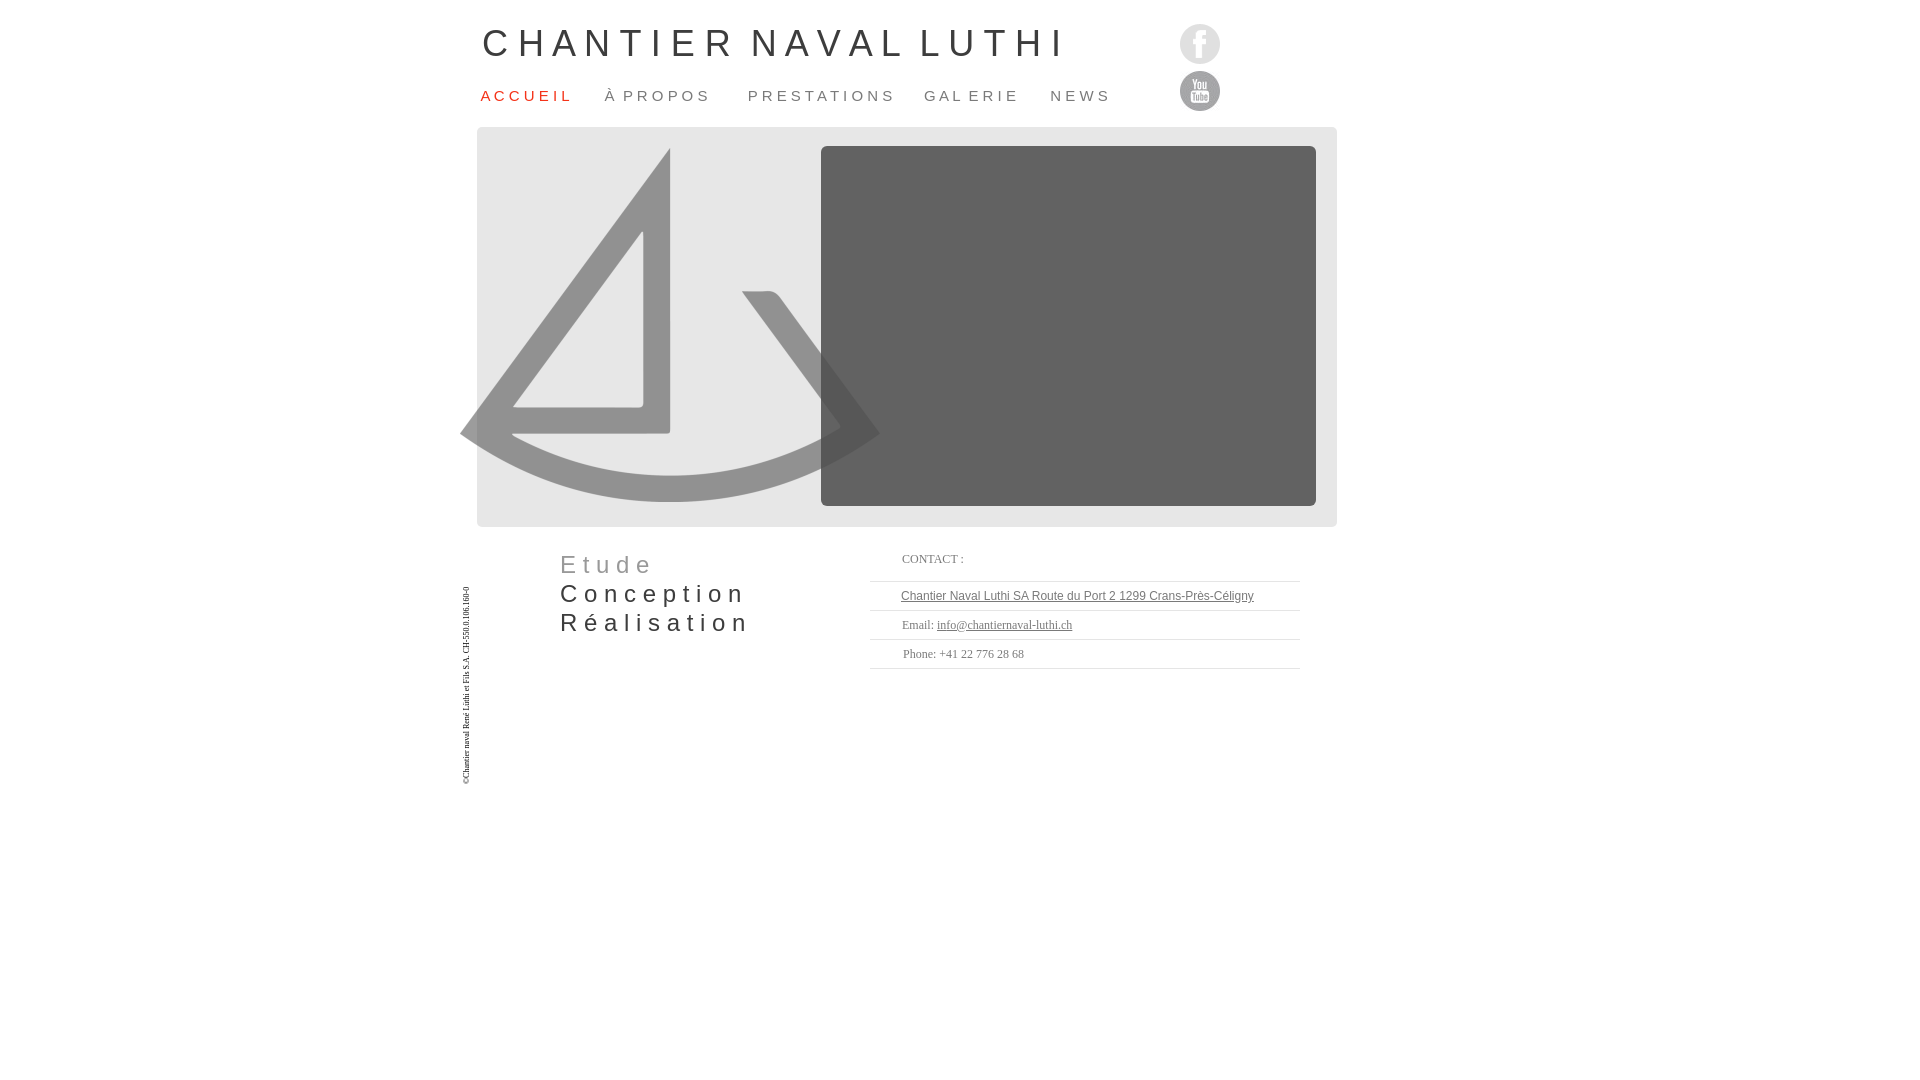 This screenshot has width=1920, height=1080. What do you see at coordinates (820, 94) in the screenshot?
I see `P R E S T A T I O N S` at bounding box center [820, 94].